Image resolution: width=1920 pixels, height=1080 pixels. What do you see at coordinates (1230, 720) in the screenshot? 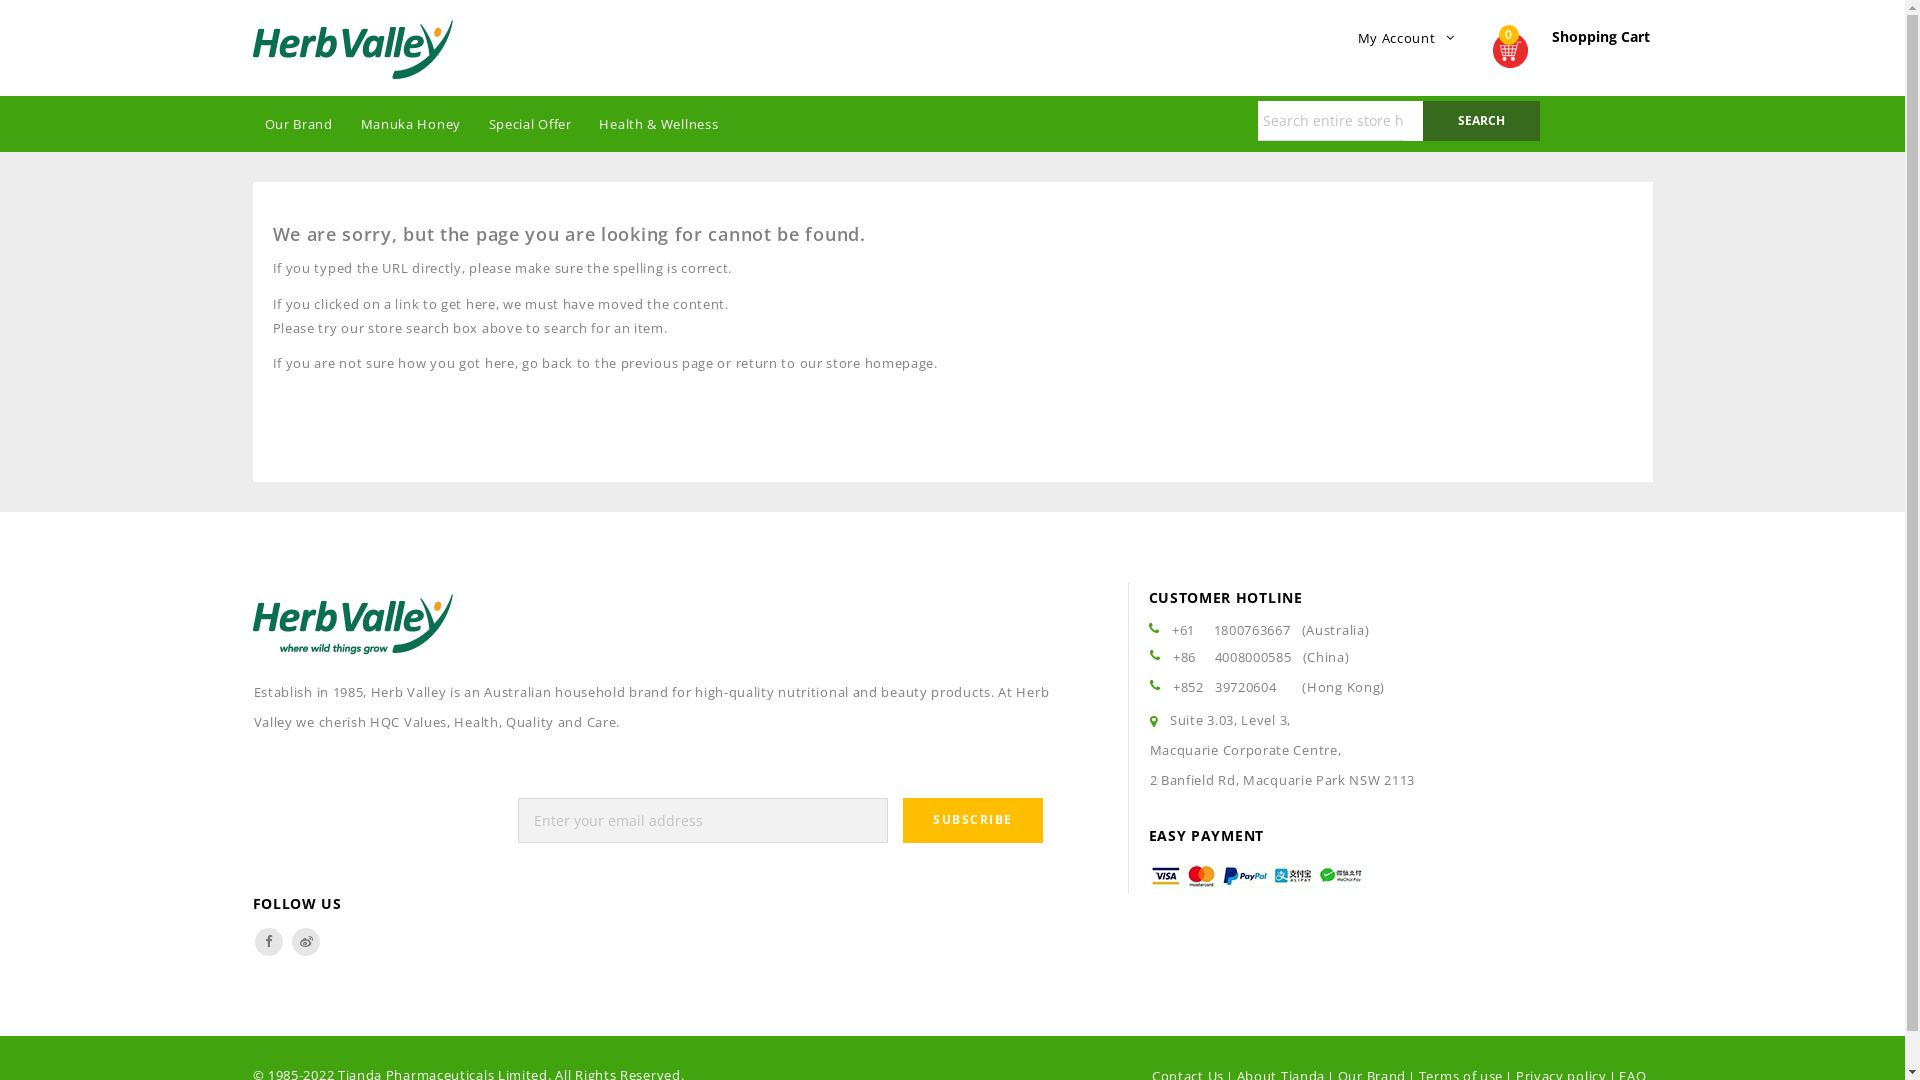
I see `Suite 3.03, Level 3,` at bounding box center [1230, 720].